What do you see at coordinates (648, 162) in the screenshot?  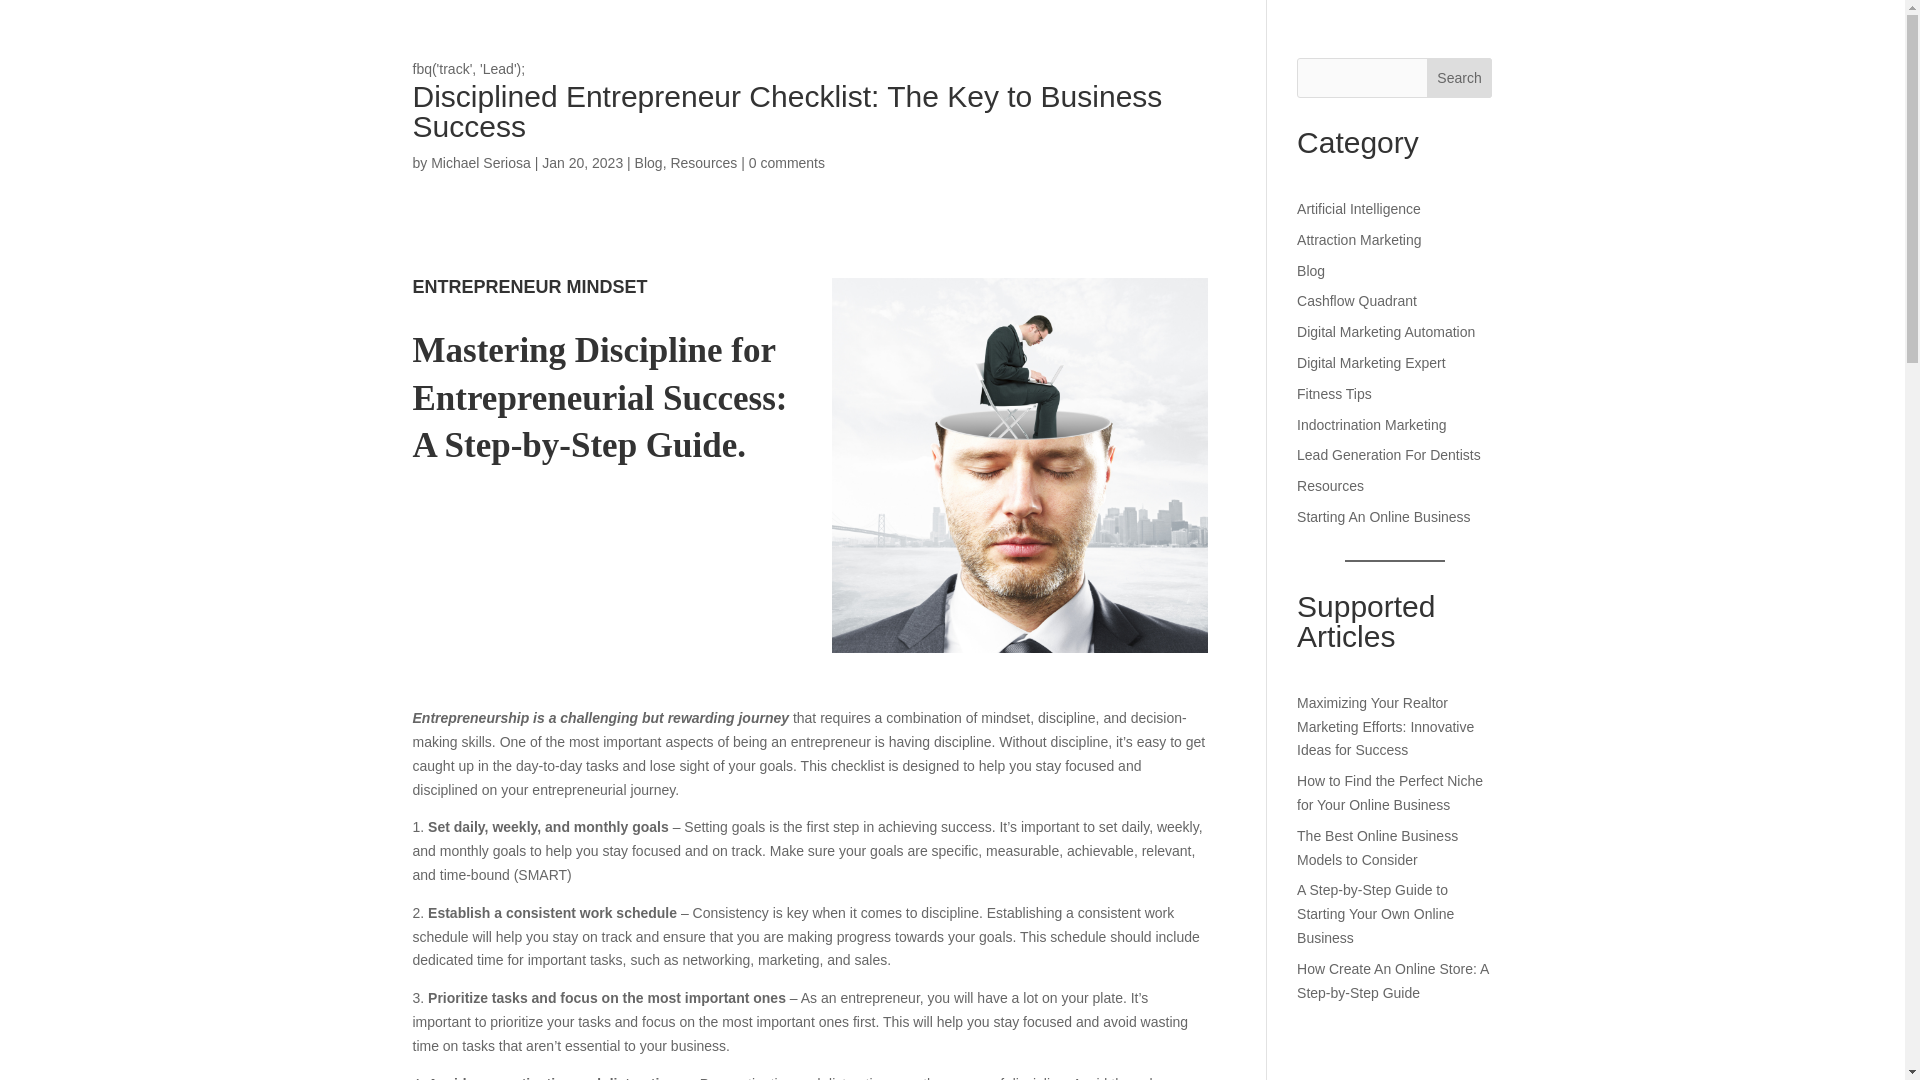 I see `Blog` at bounding box center [648, 162].